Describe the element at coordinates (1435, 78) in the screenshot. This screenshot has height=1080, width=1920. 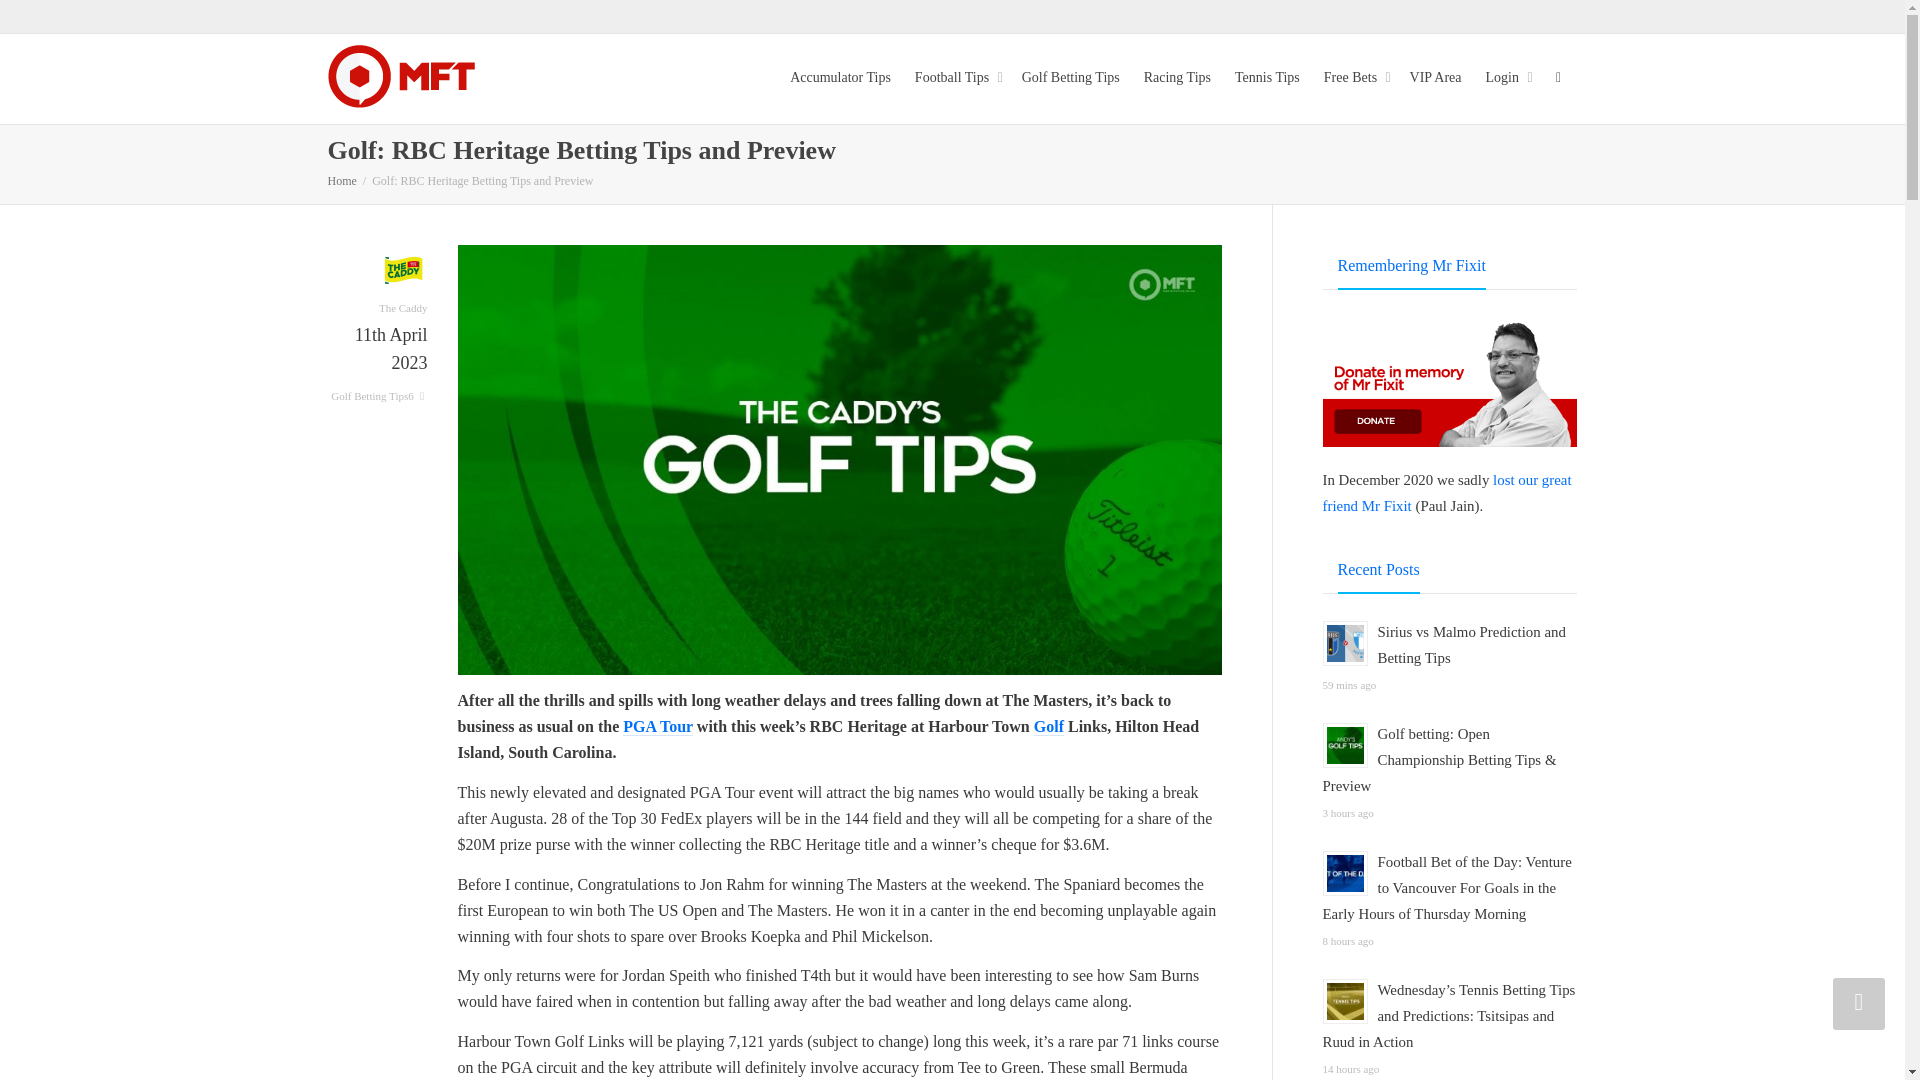
I see `VIP Area` at that location.